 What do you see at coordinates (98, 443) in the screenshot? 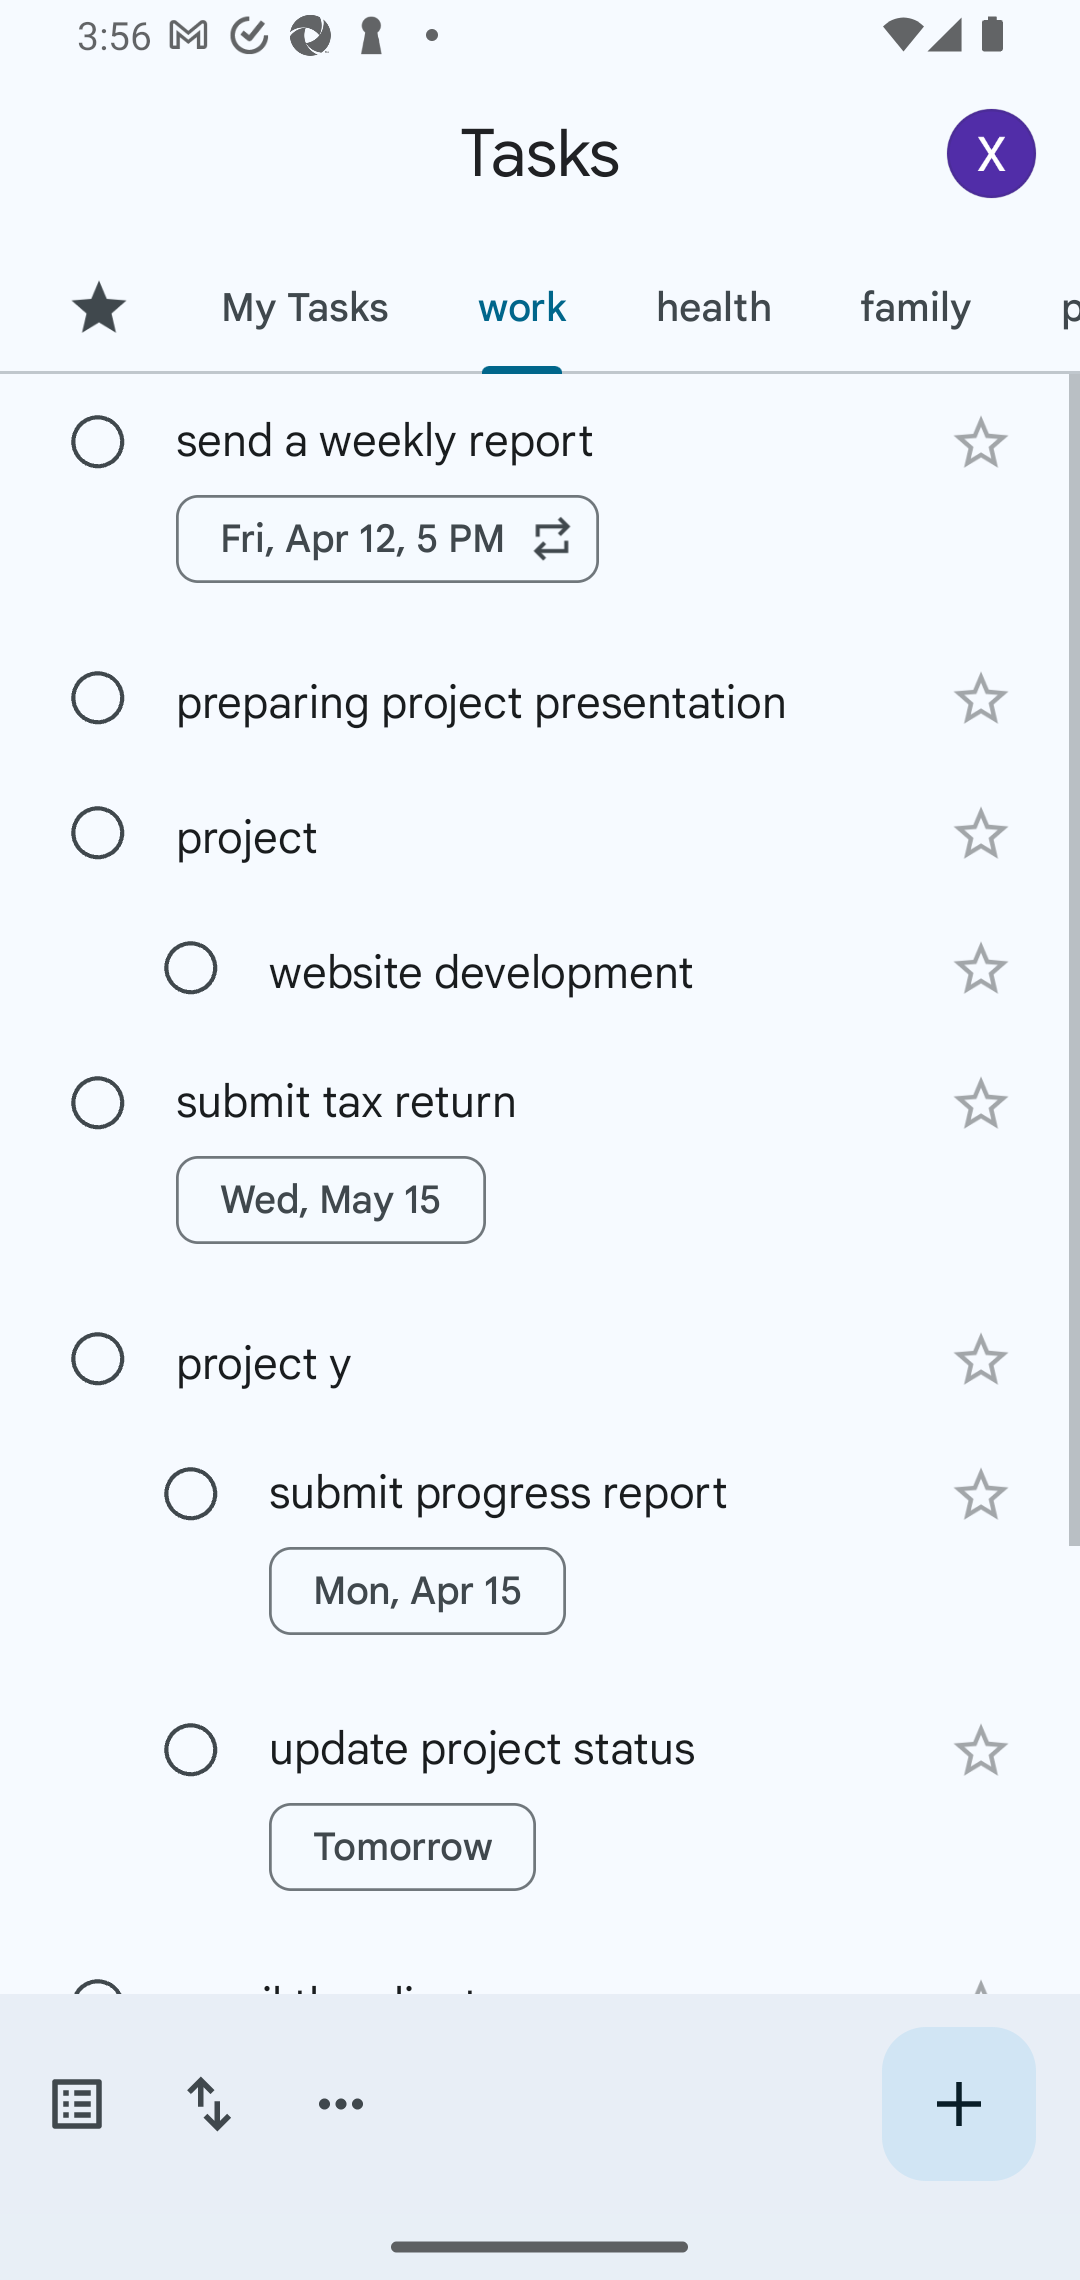
I see `Mark as complete` at bounding box center [98, 443].